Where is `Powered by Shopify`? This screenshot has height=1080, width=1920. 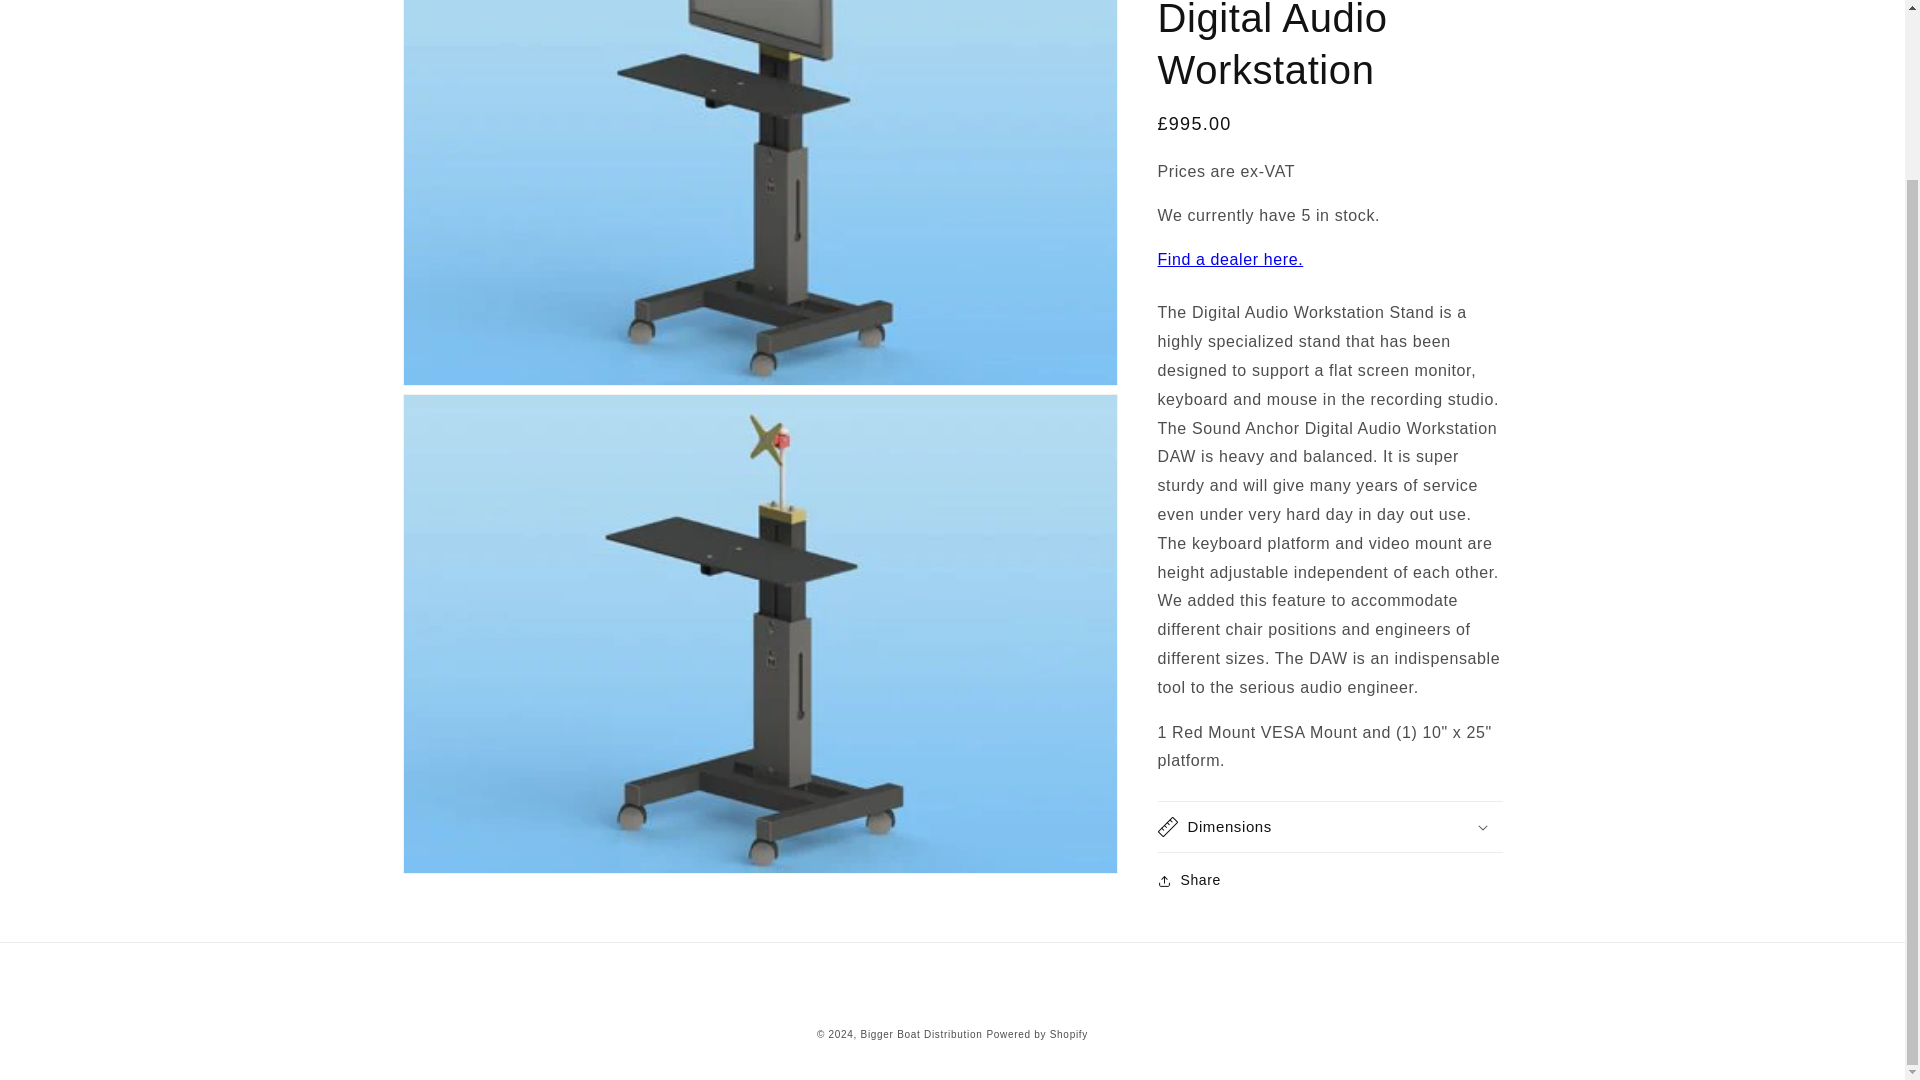
Powered by Shopify is located at coordinates (1037, 1034).